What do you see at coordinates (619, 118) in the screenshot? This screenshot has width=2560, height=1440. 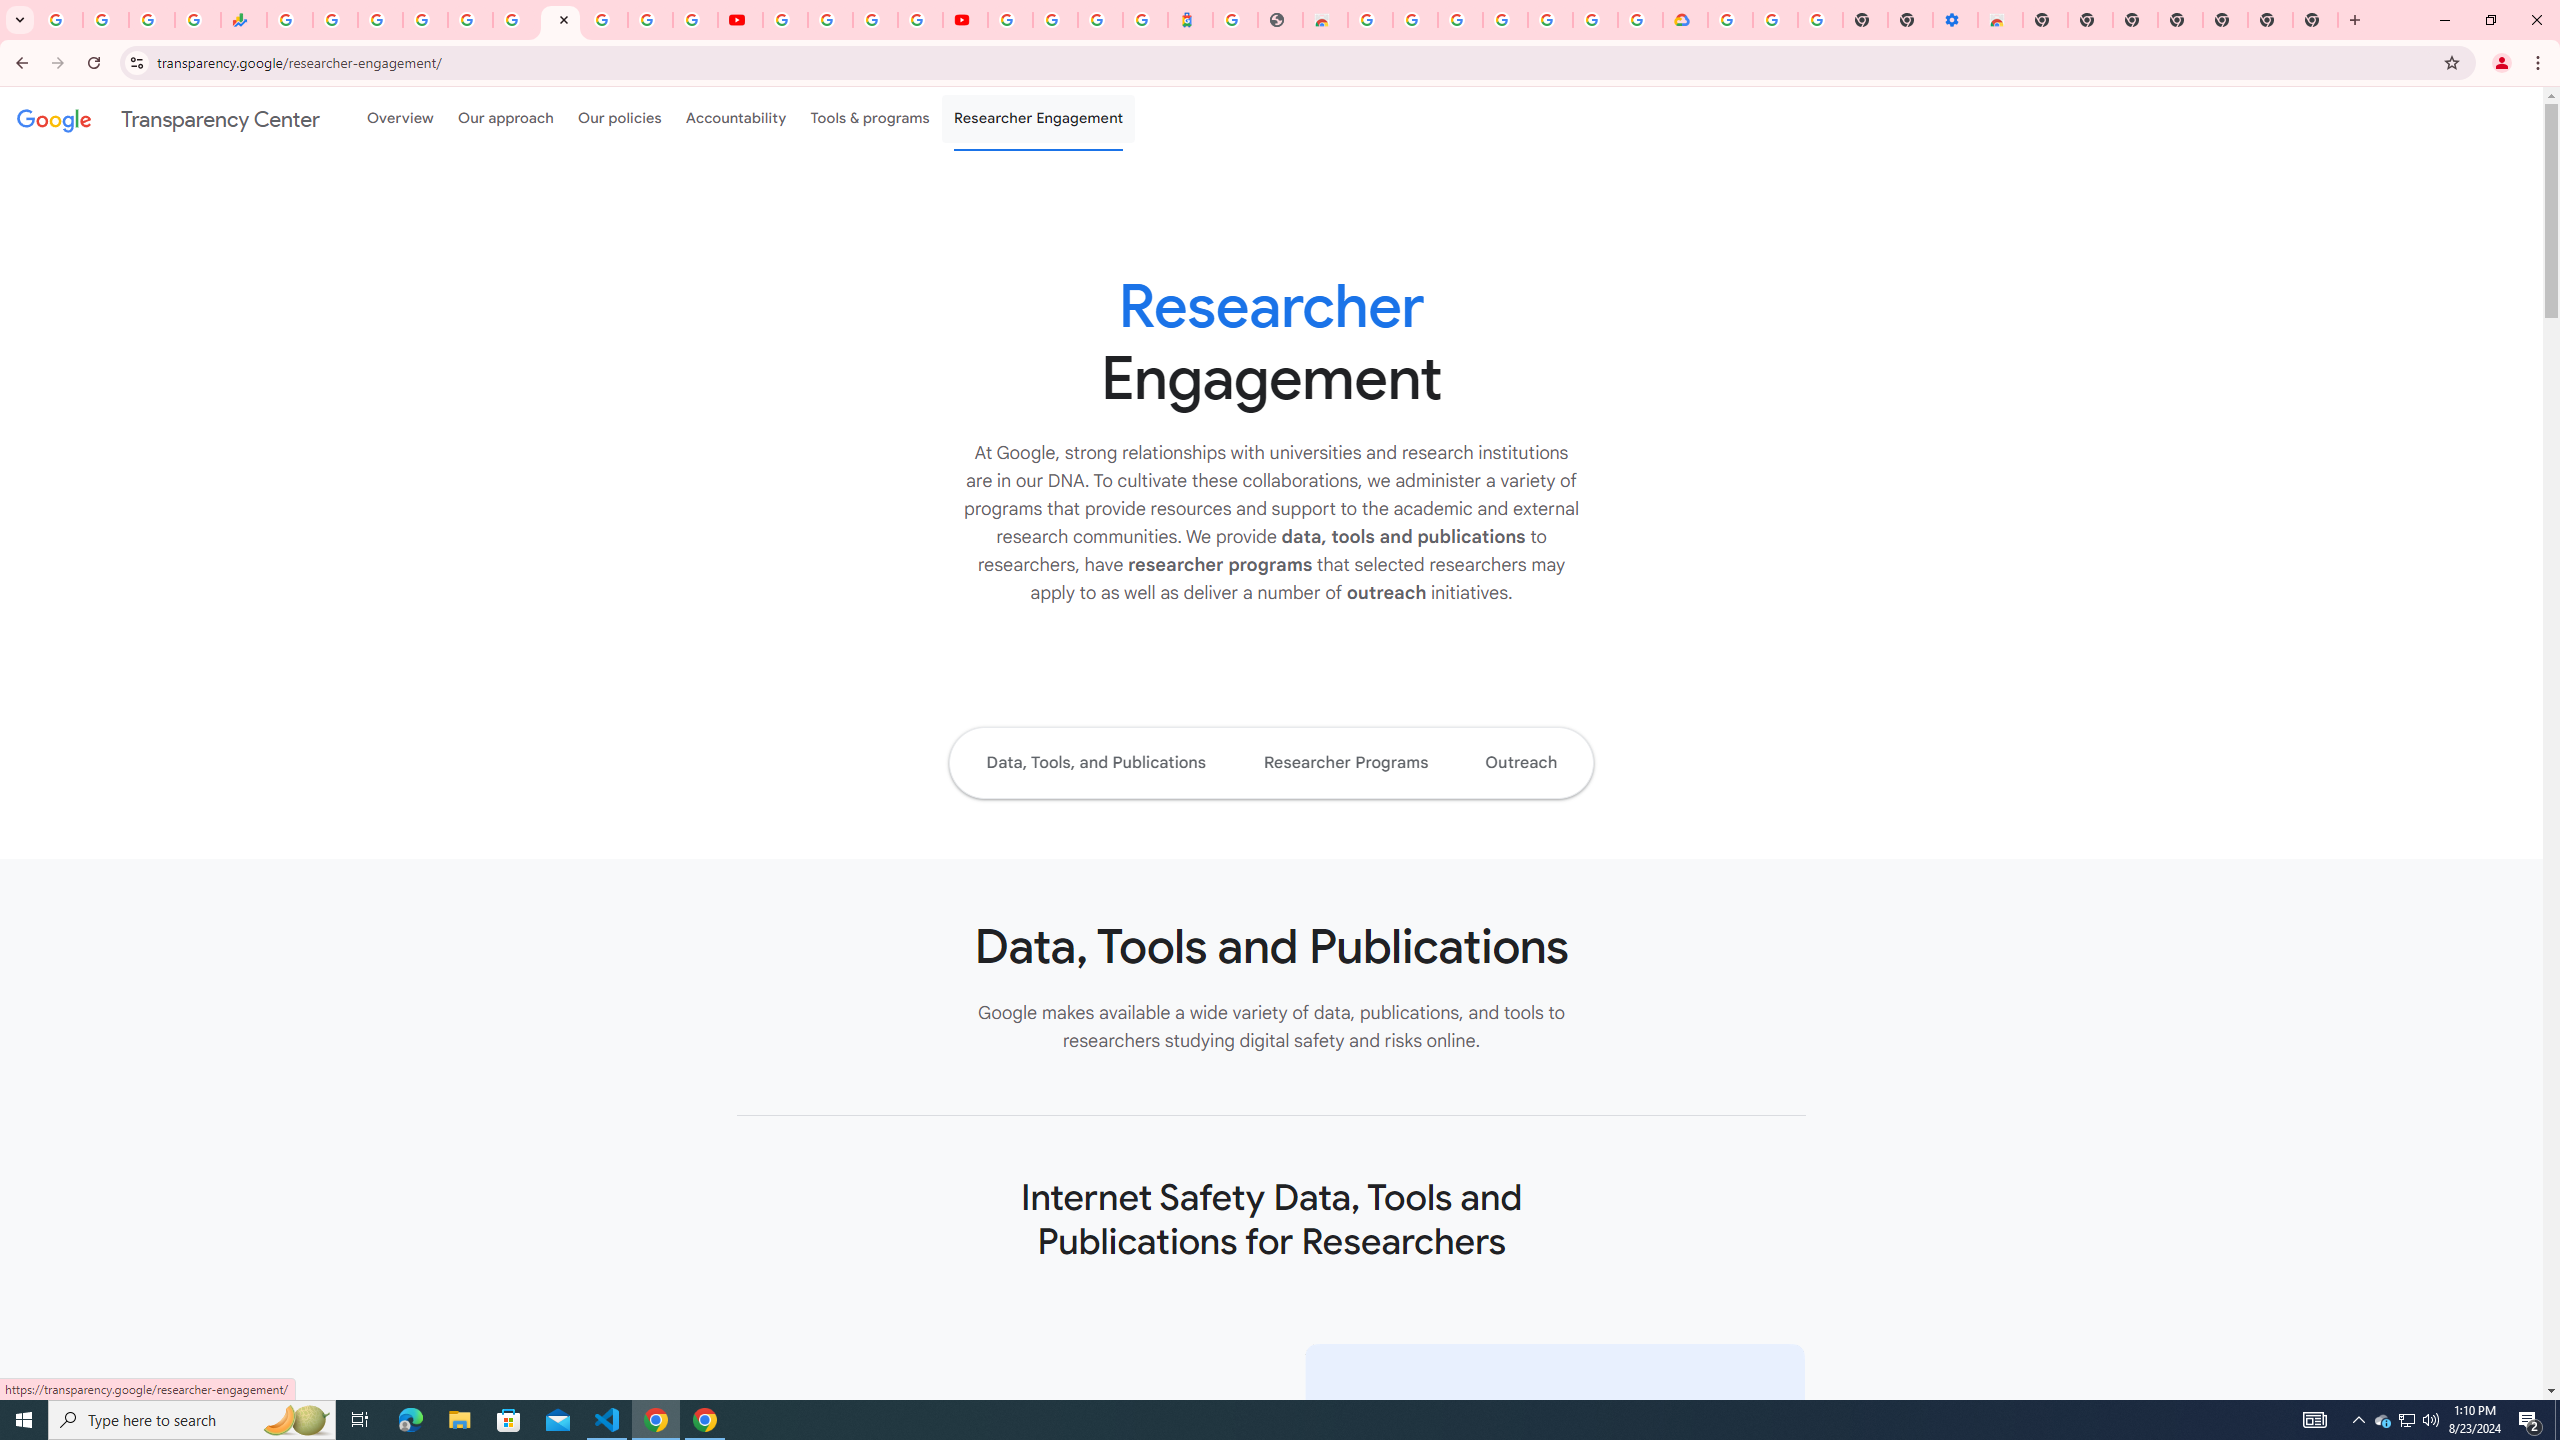 I see `Our policies` at bounding box center [619, 118].